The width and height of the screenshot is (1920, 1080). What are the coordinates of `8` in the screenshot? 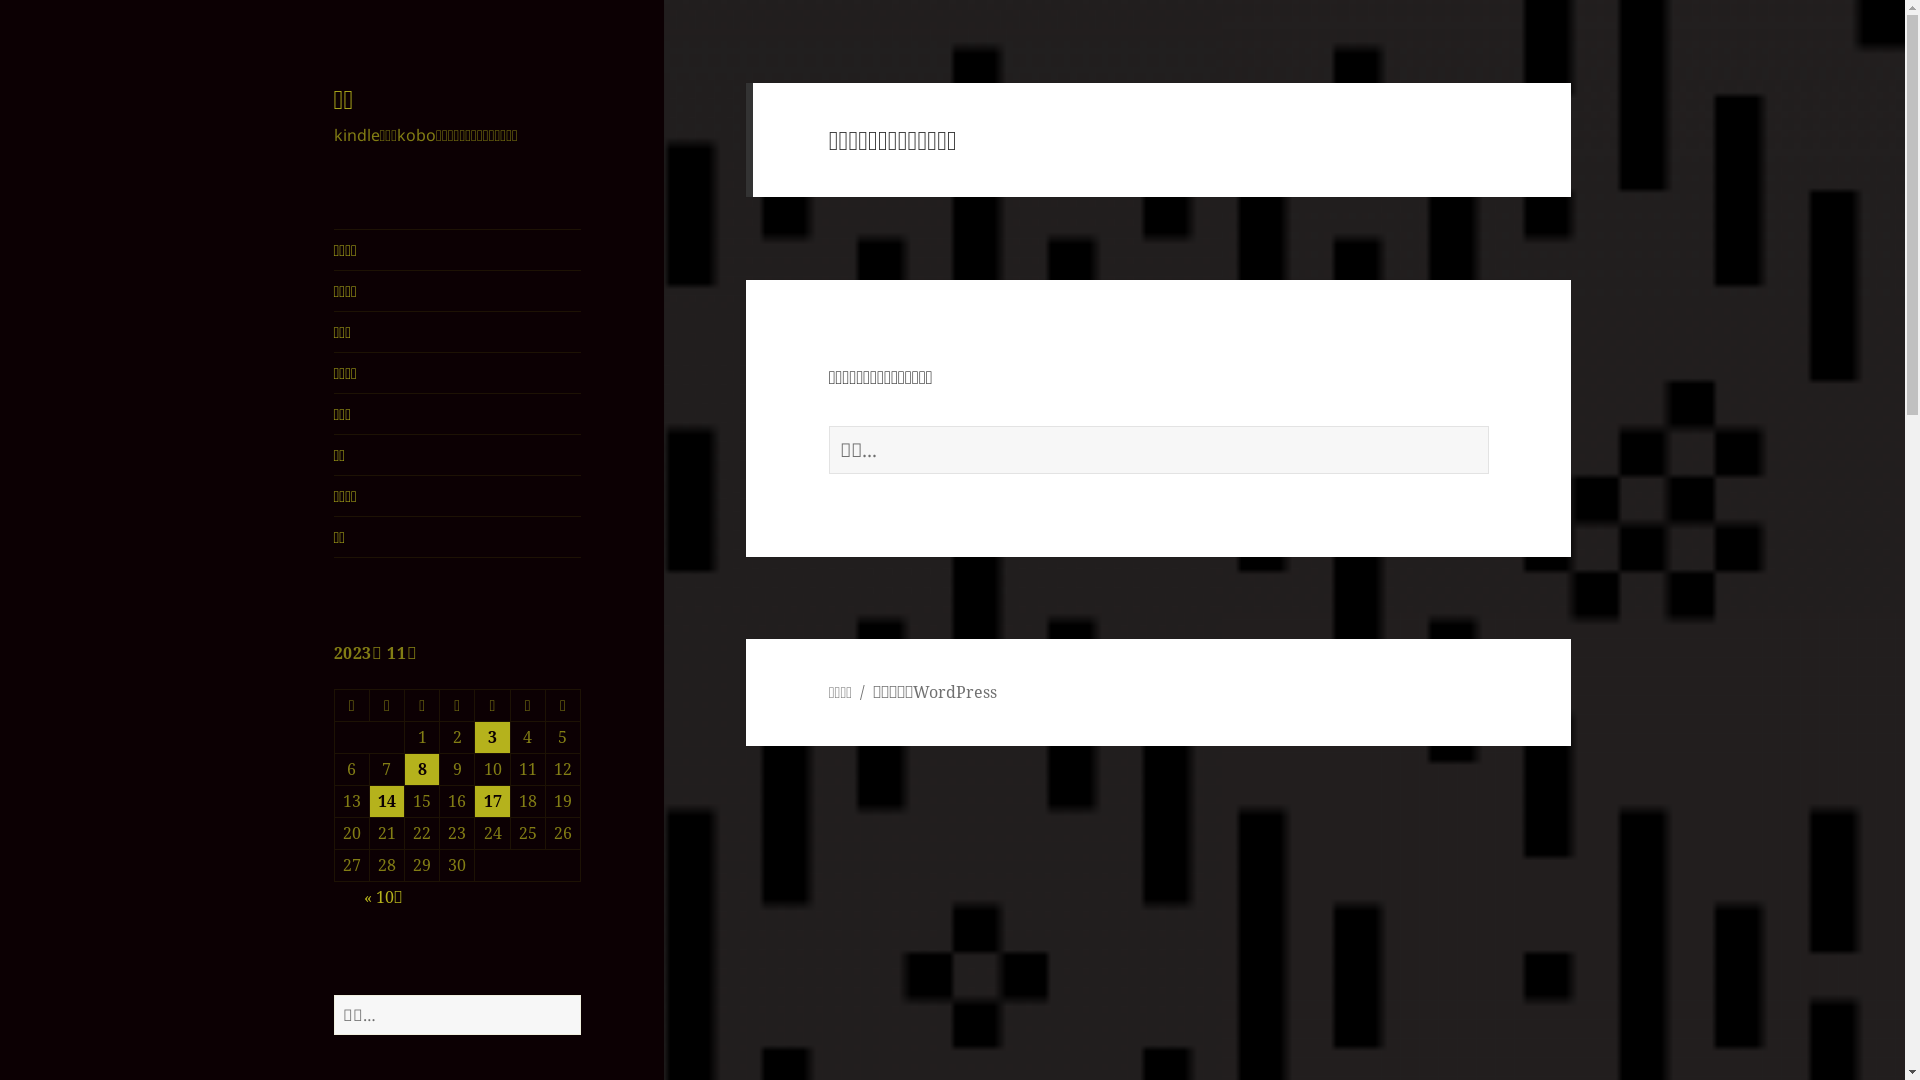 It's located at (422, 770).